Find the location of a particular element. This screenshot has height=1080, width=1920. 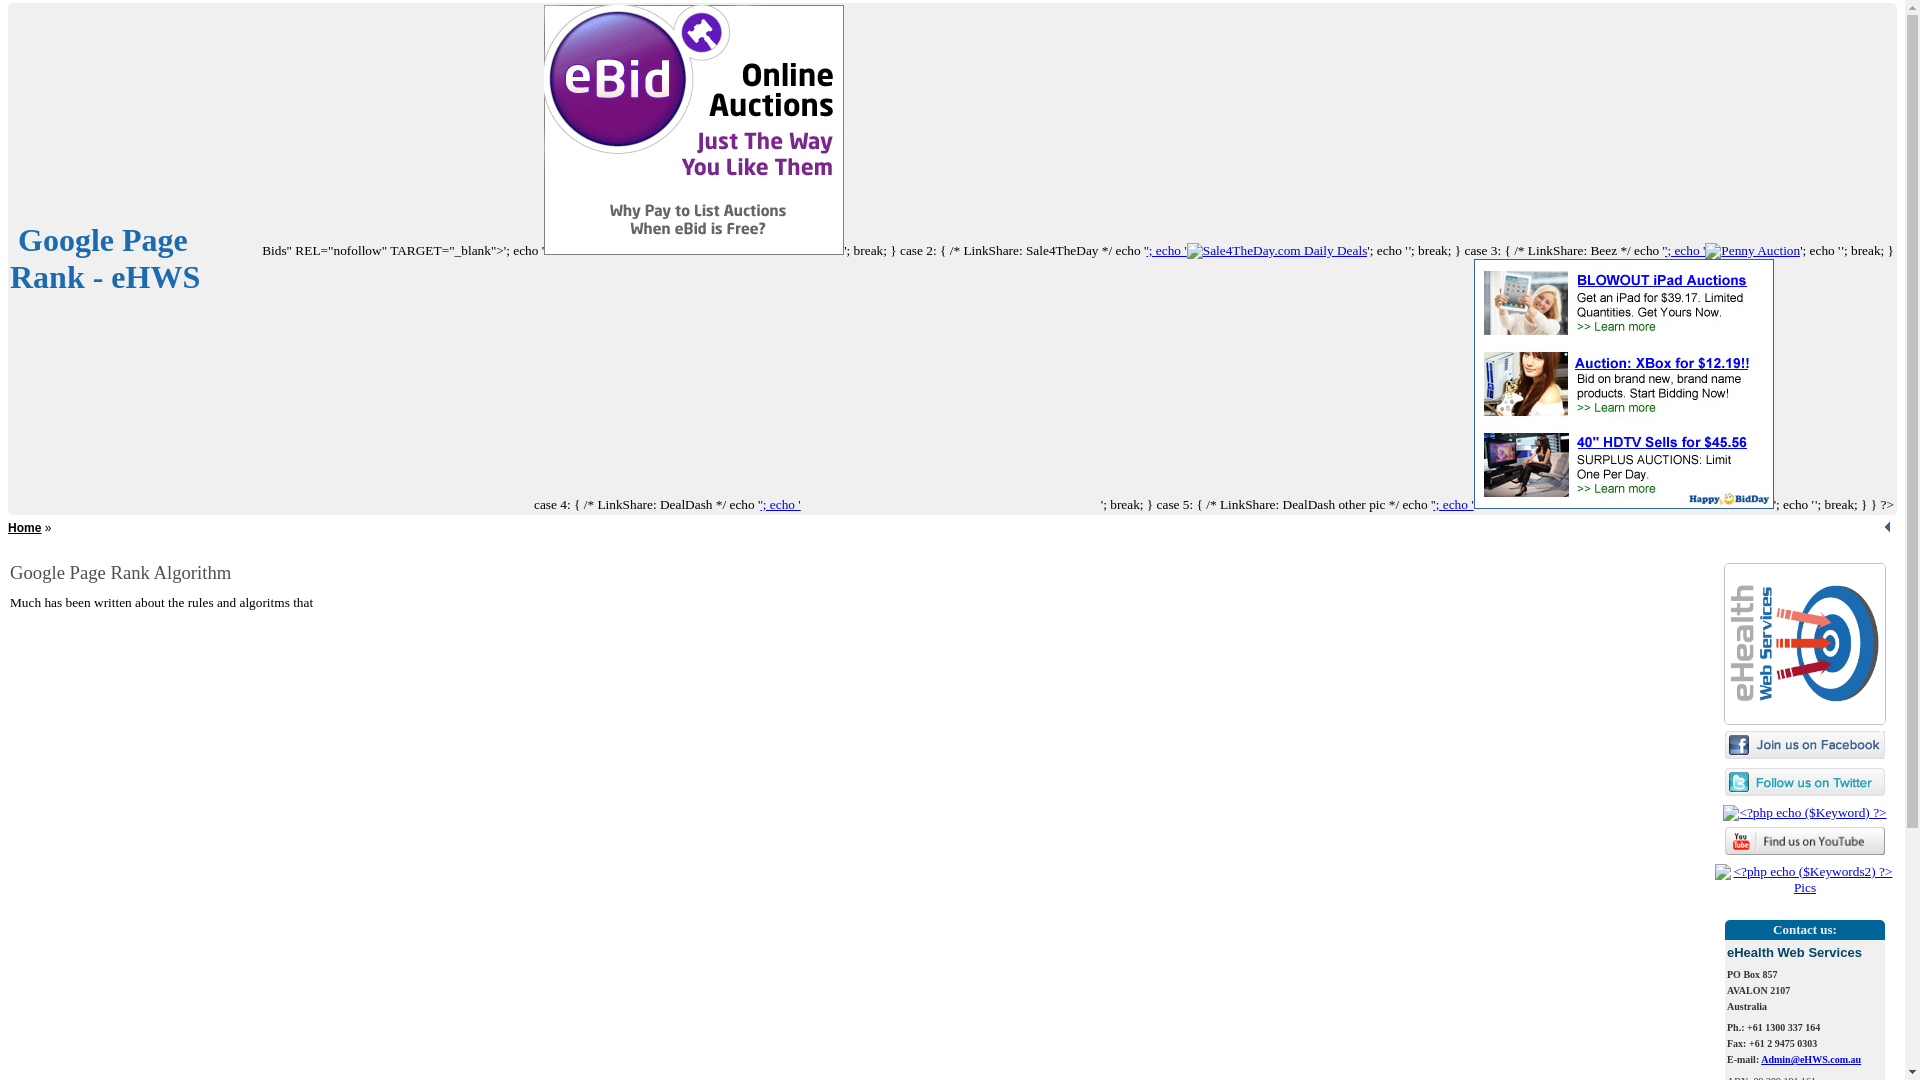

<?php echo ($Keywords2) ?> Auctions is located at coordinates (1752, 251).